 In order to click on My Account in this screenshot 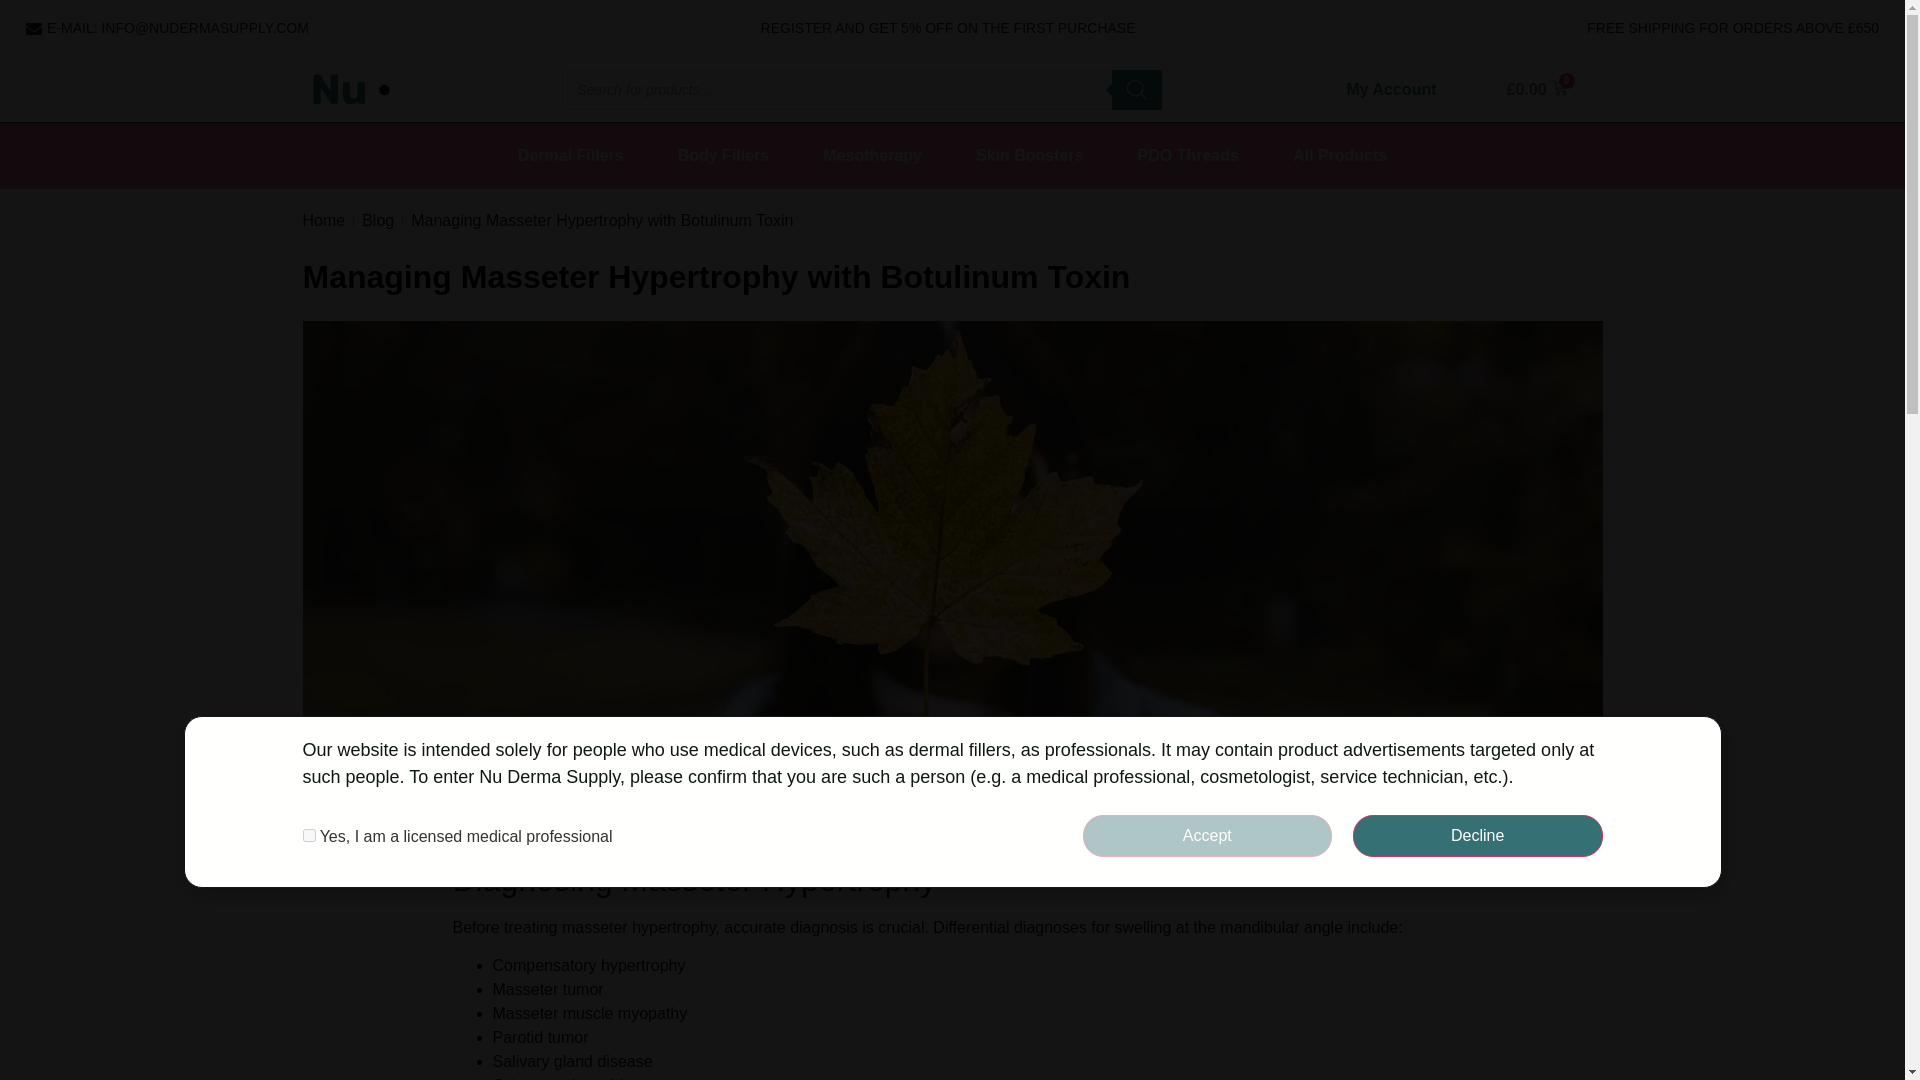, I will do `click(1390, 88)`.